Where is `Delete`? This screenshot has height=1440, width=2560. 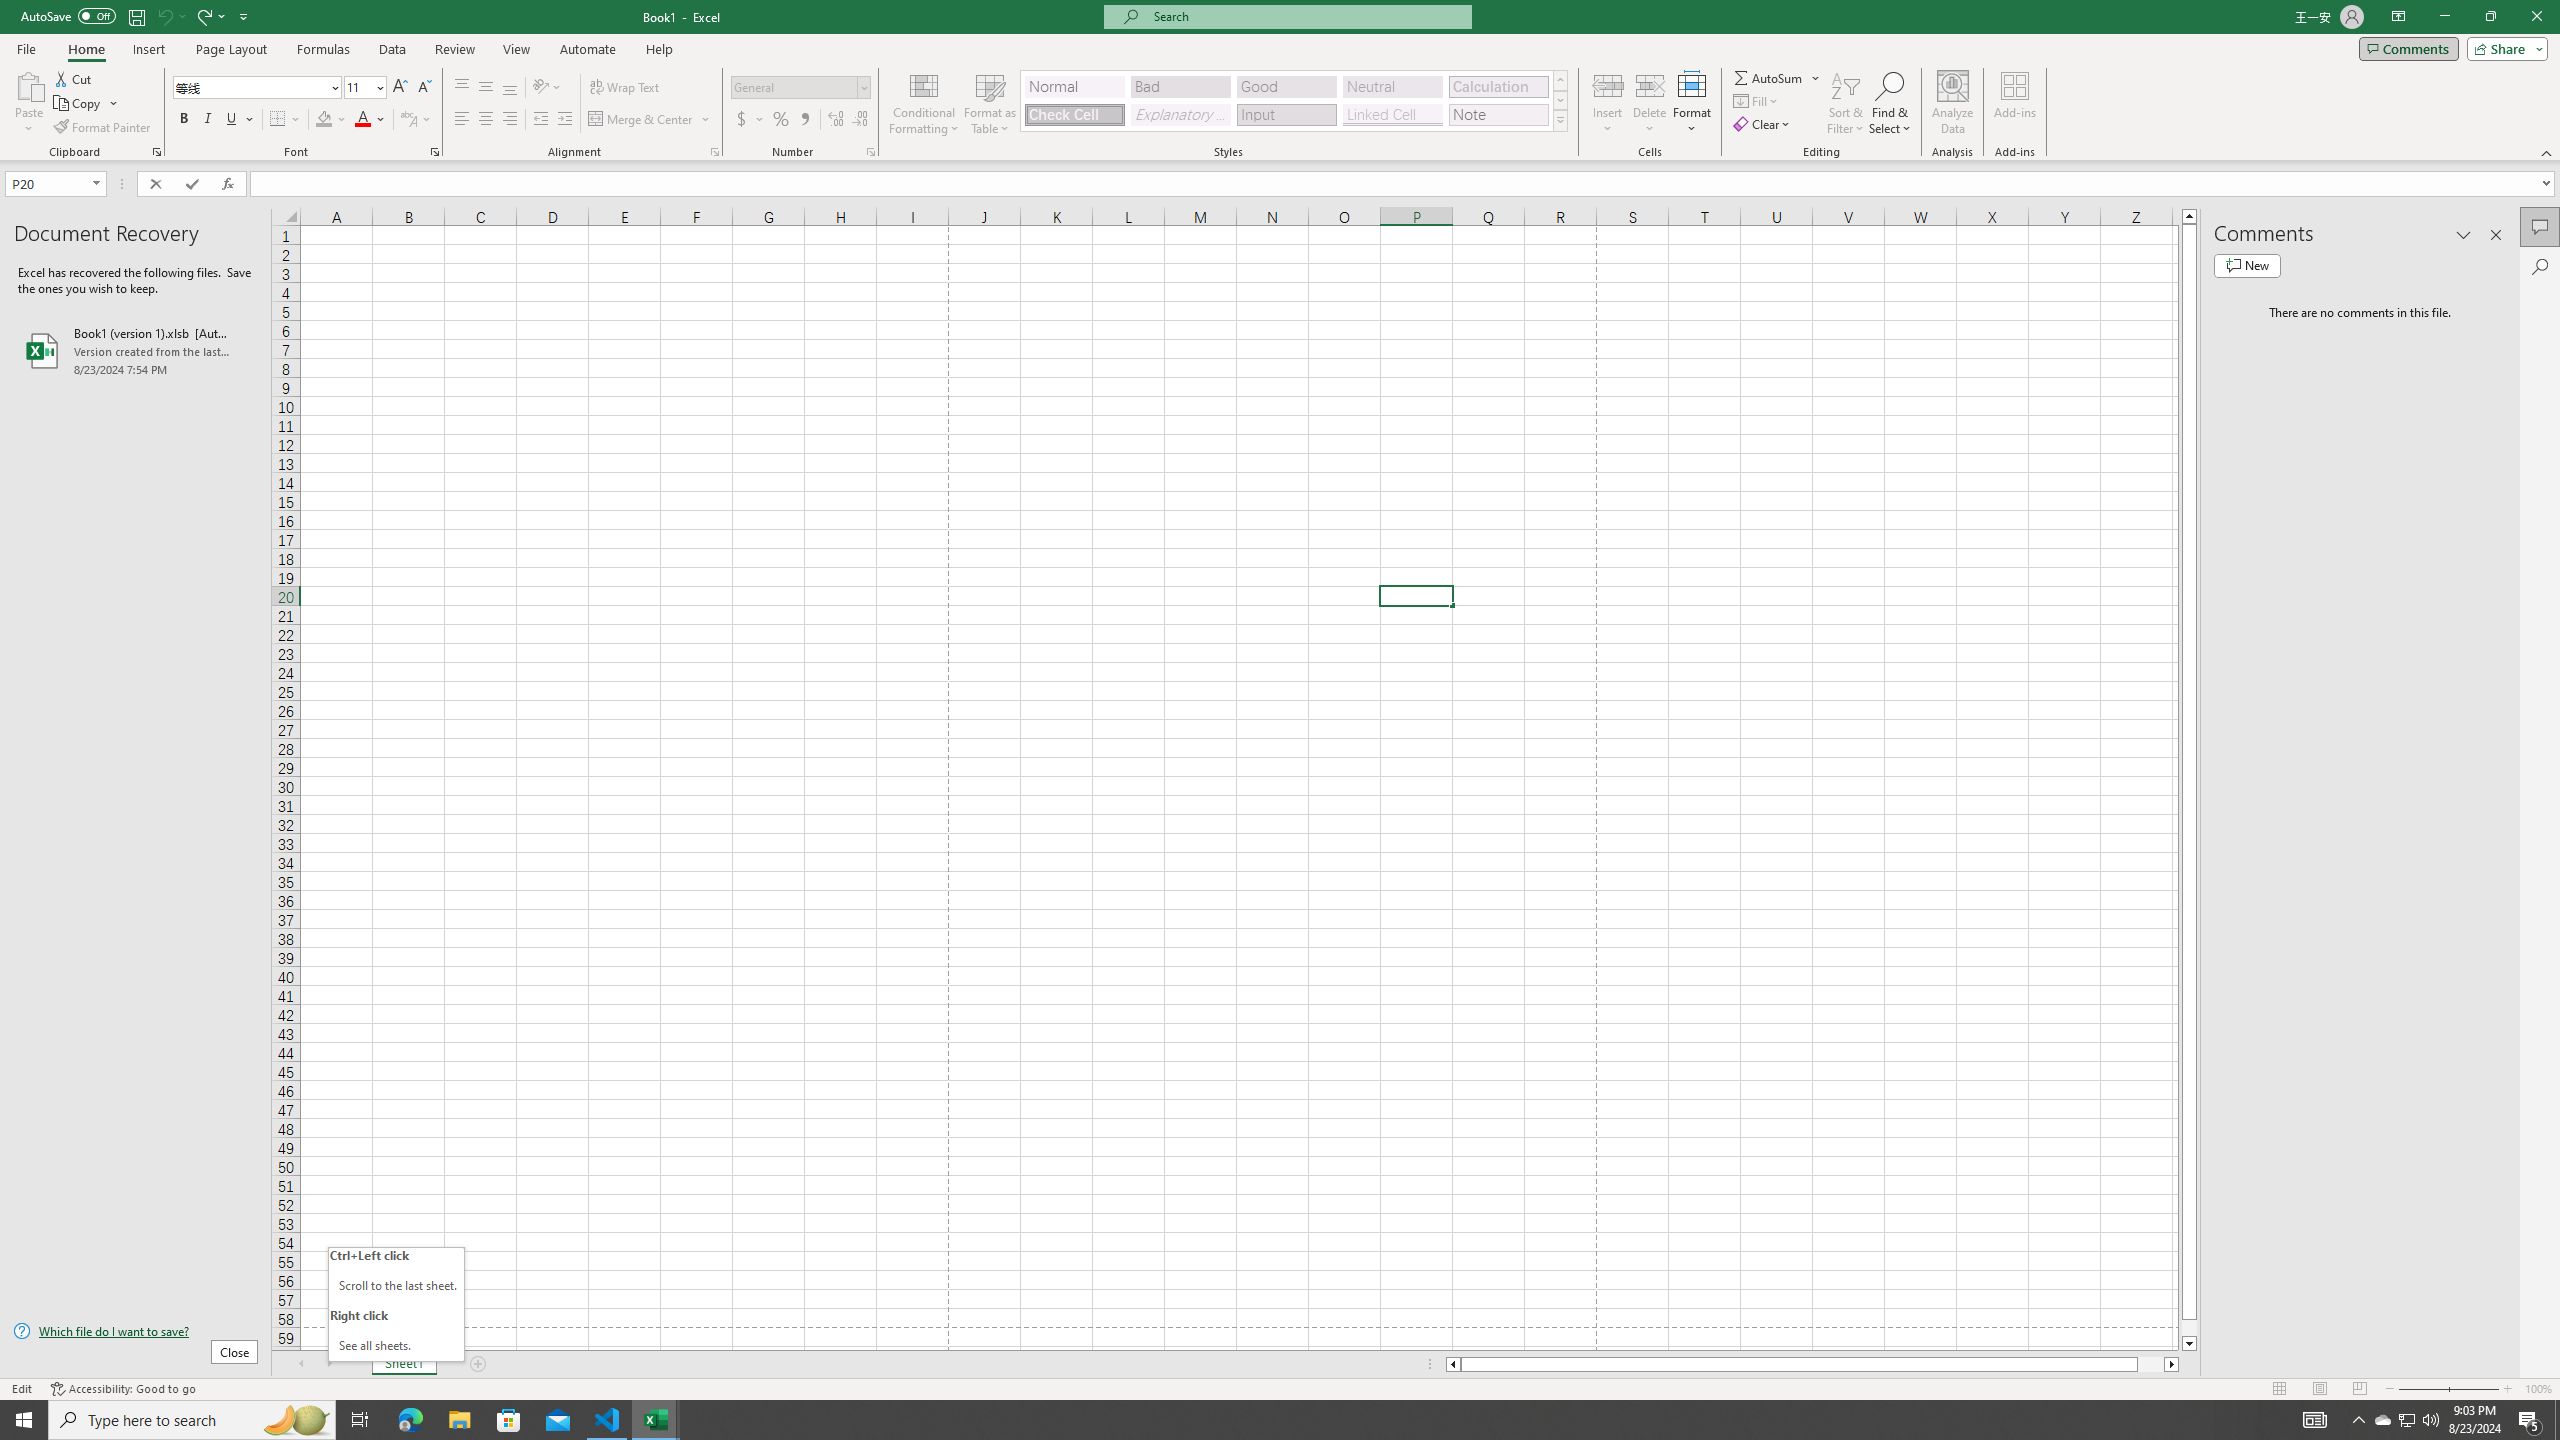
Delete is located at coordinates (1650, 103).